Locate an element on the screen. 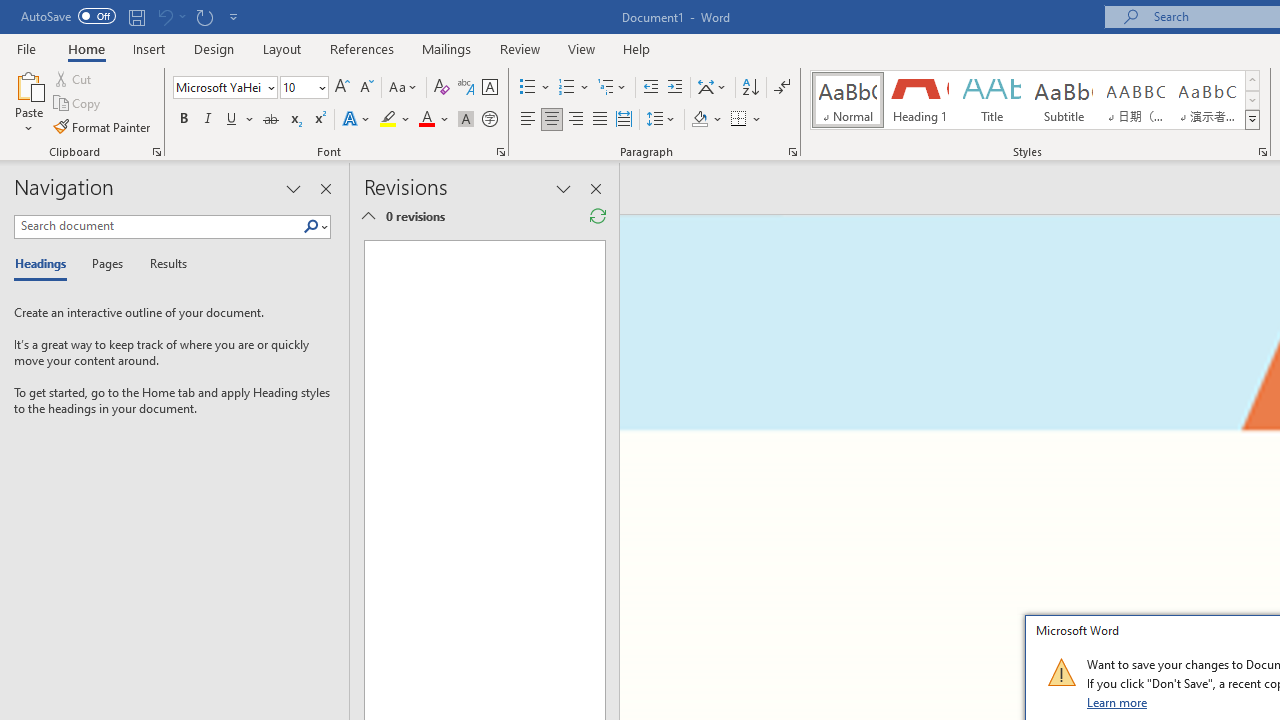 The image size is (1280, 720). Can't Undo is located at coordinates (170, 16).